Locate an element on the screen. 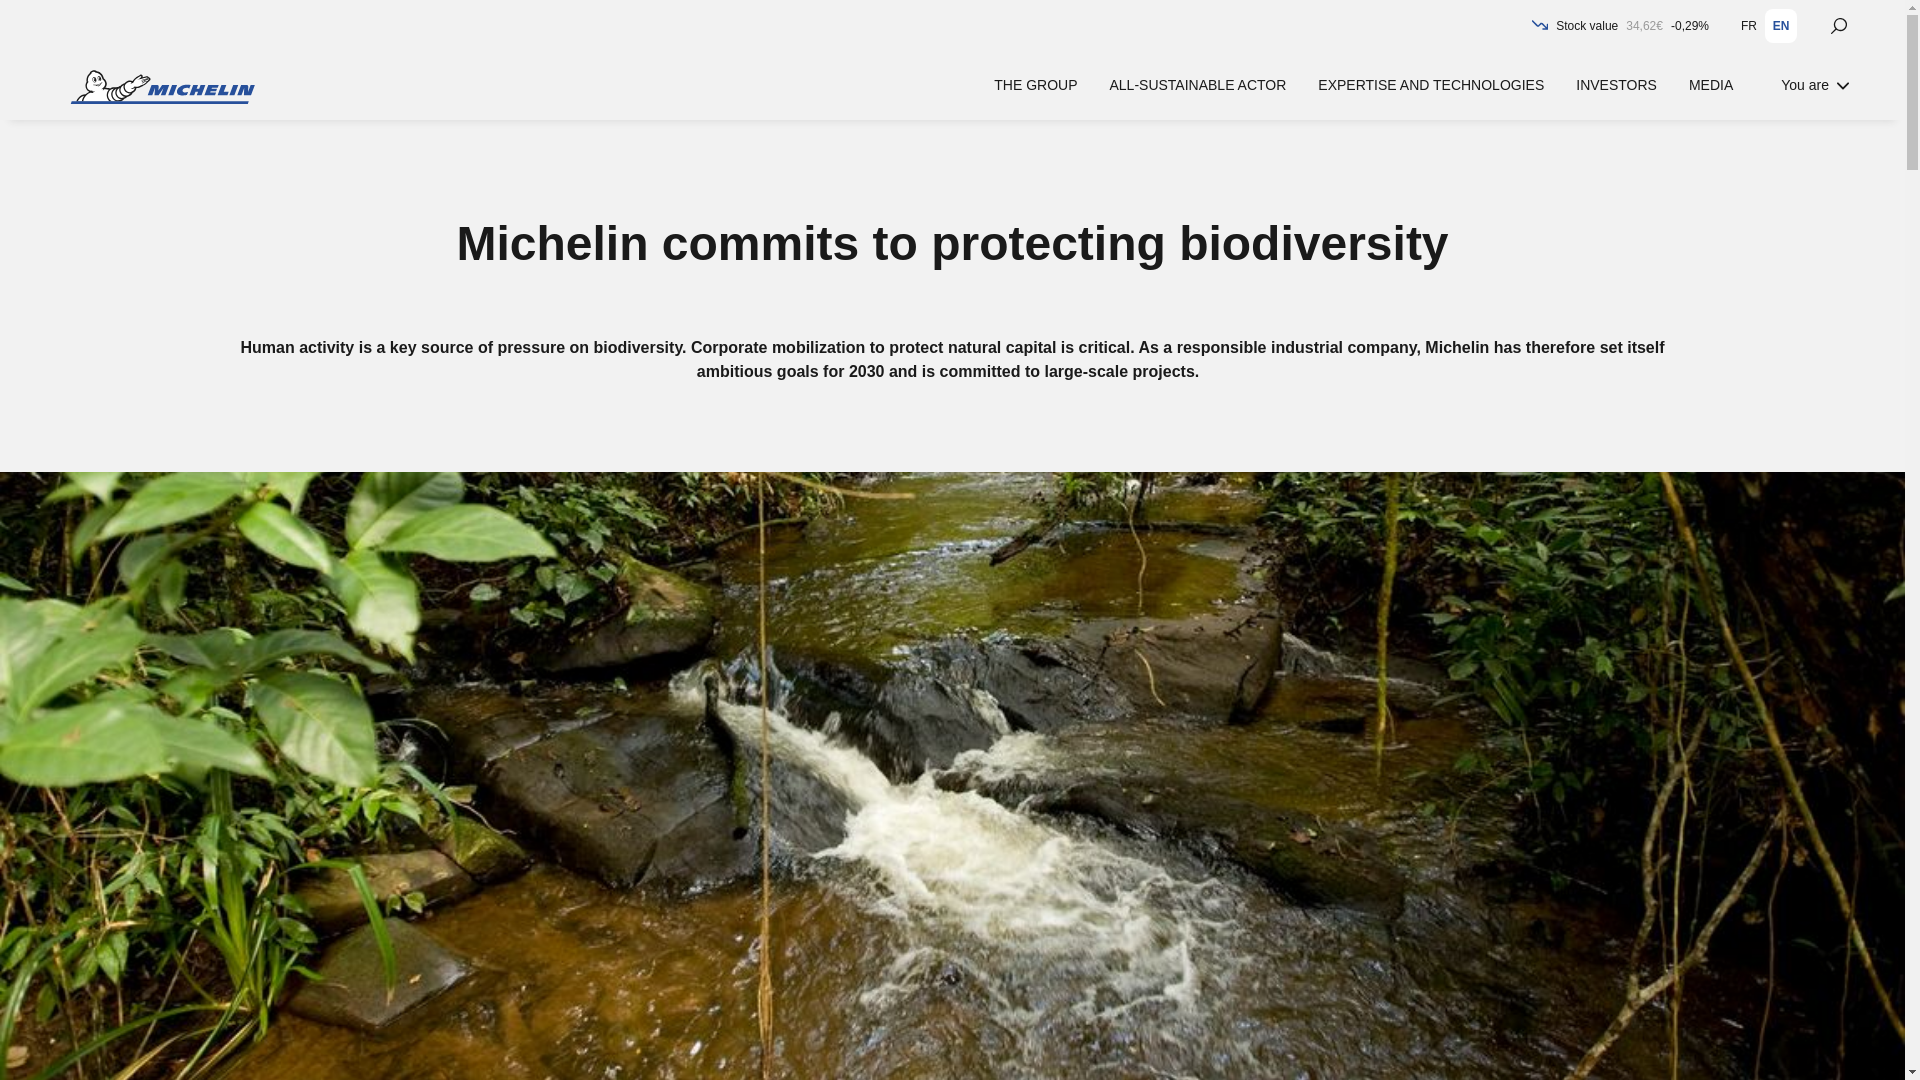 The image size is (1920, 1080). ALL-SUSTAINABLE ACTOR is located at coordinates (1197, 85).